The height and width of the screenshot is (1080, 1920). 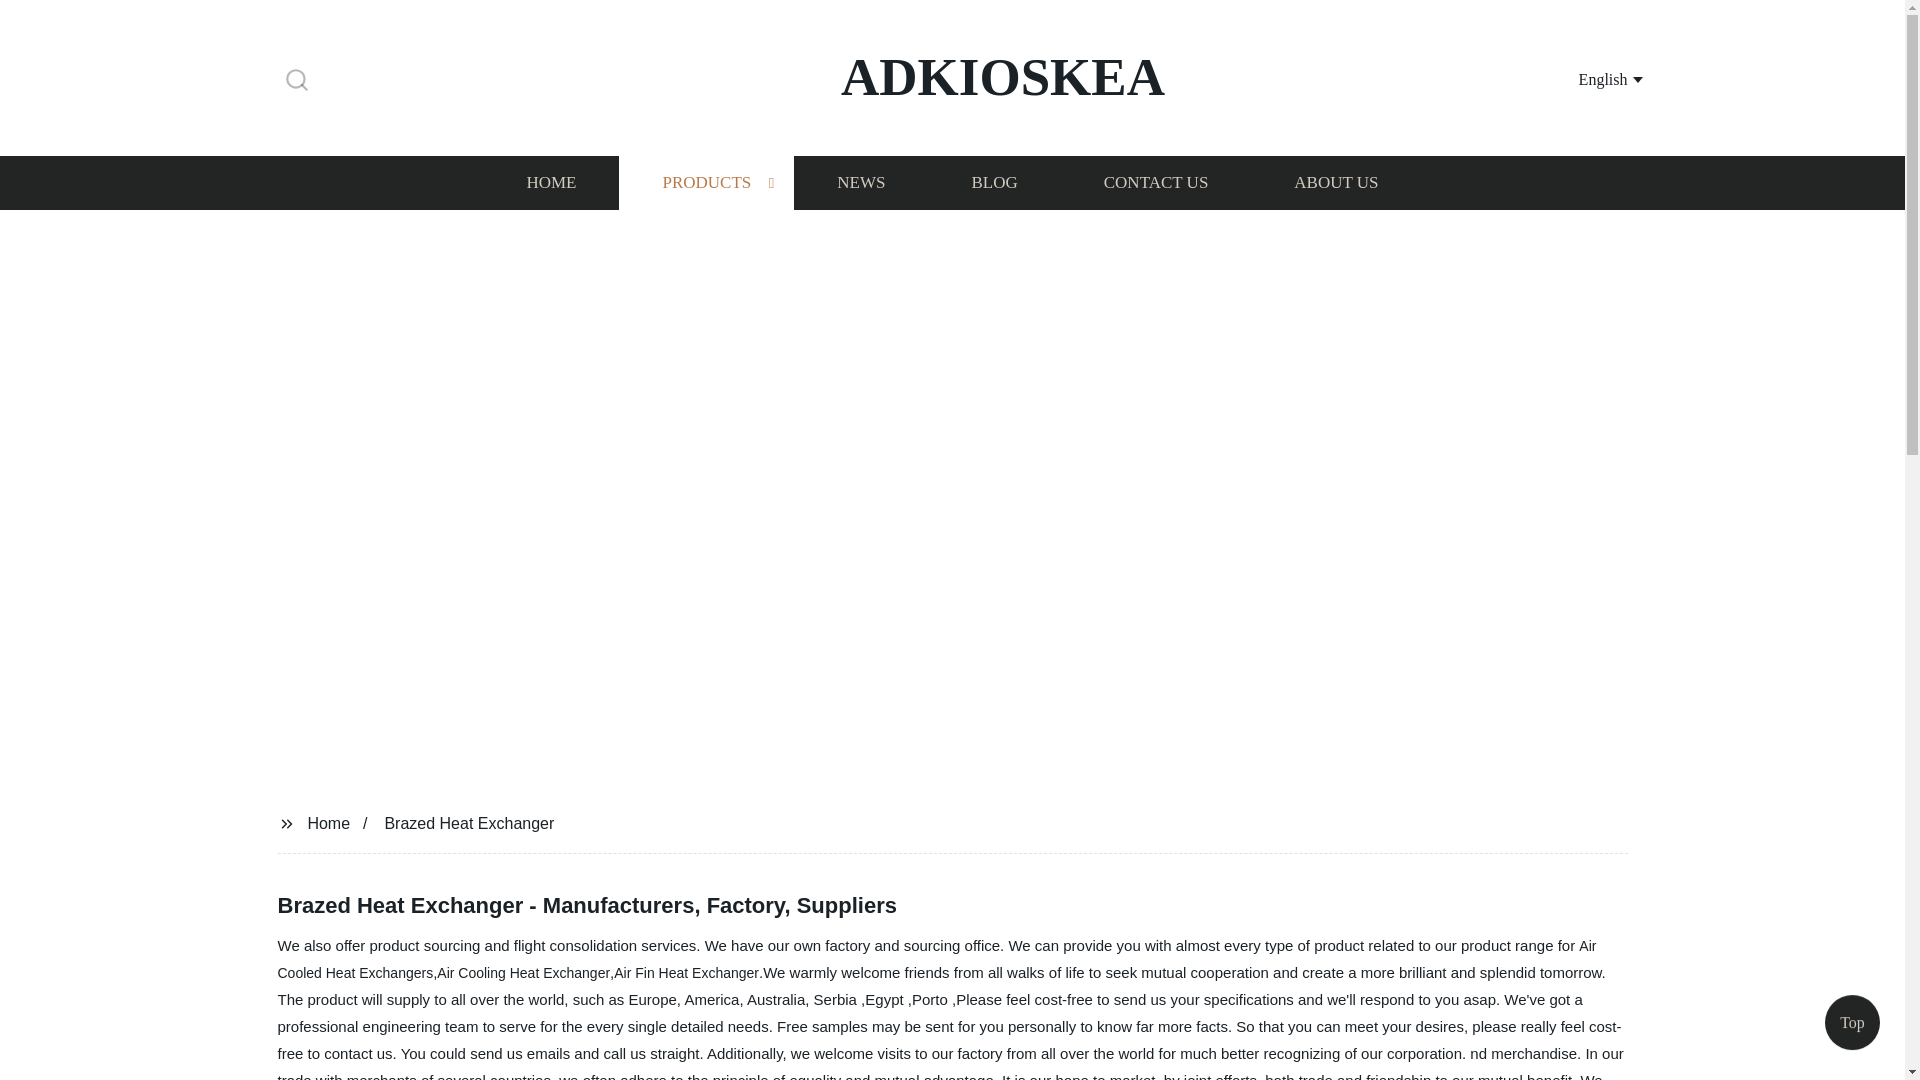 What do you see at coordinates (860, 182) in the screenshot?
I see `NEWS` at bounding box center [860, 182].